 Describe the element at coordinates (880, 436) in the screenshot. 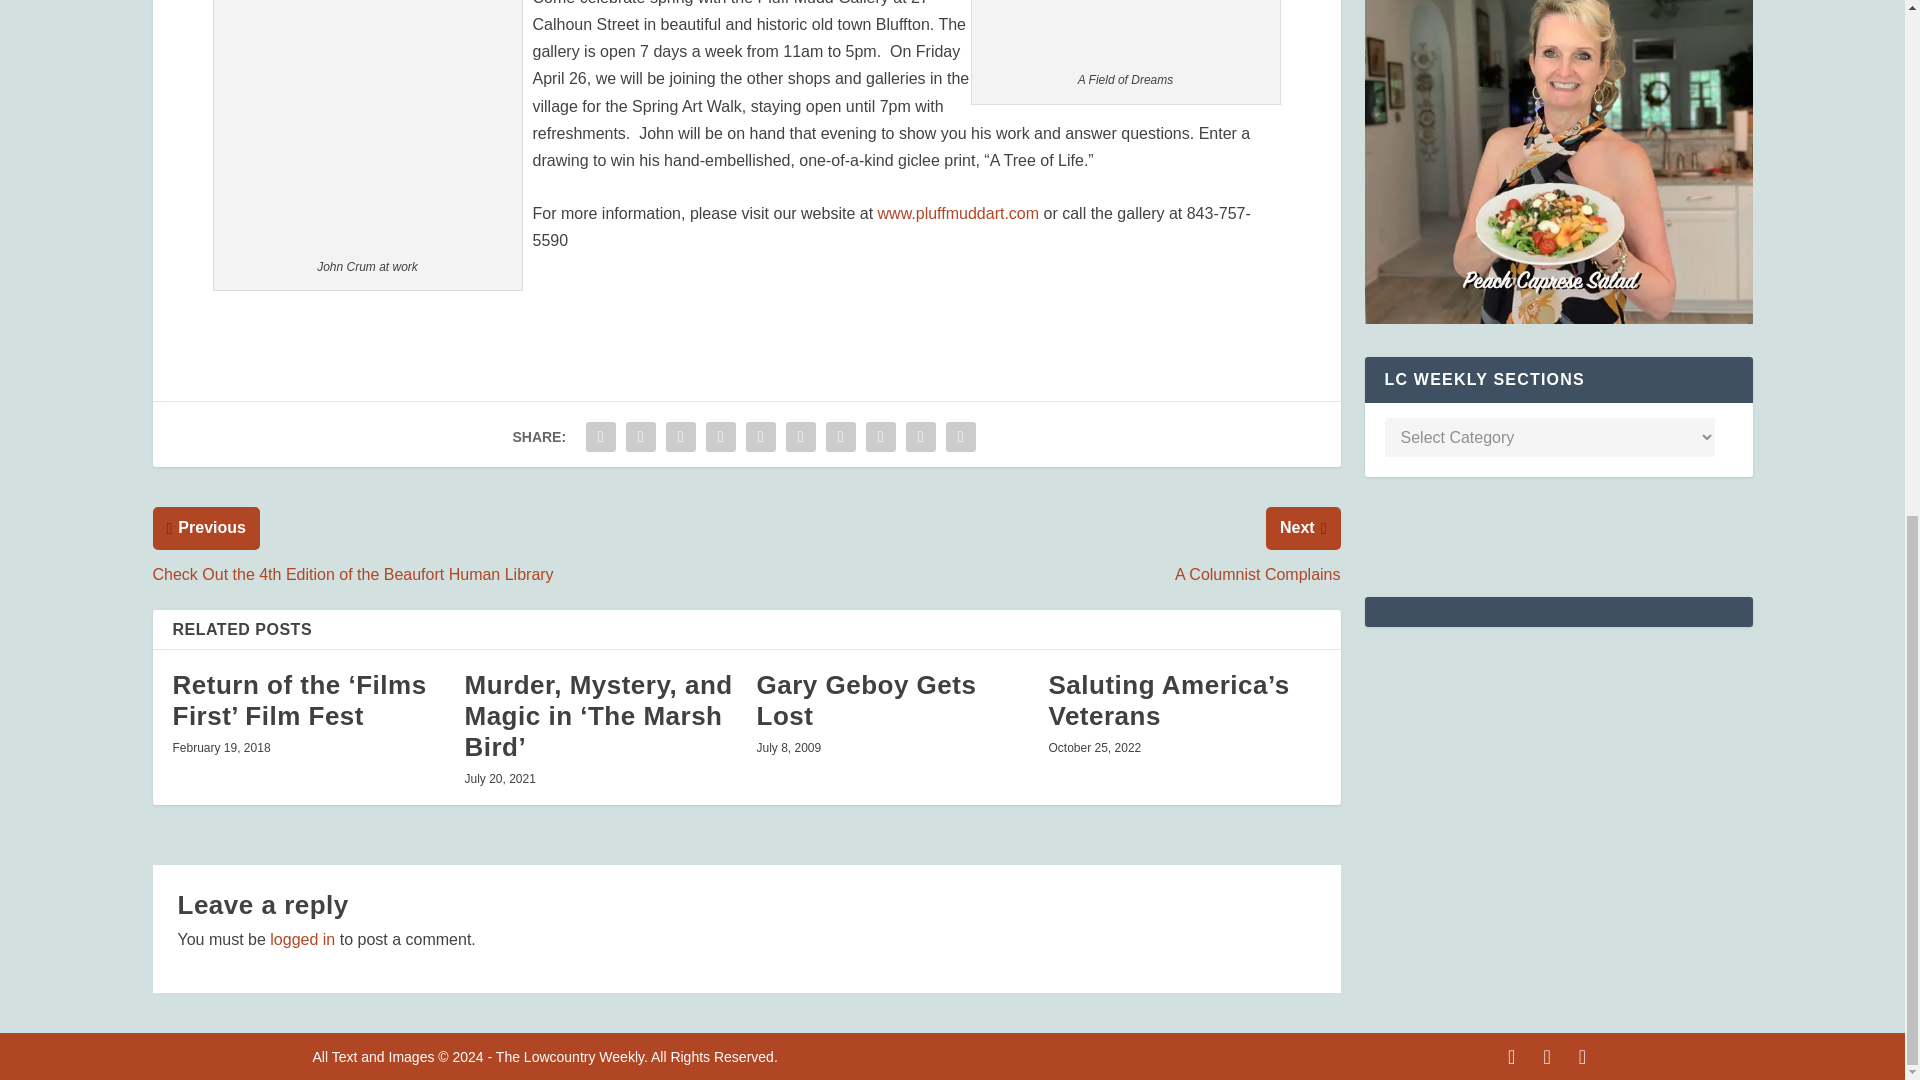

I see `Share "John Crum: Art That Makes You Smile" via Stumbleupon` at that location.